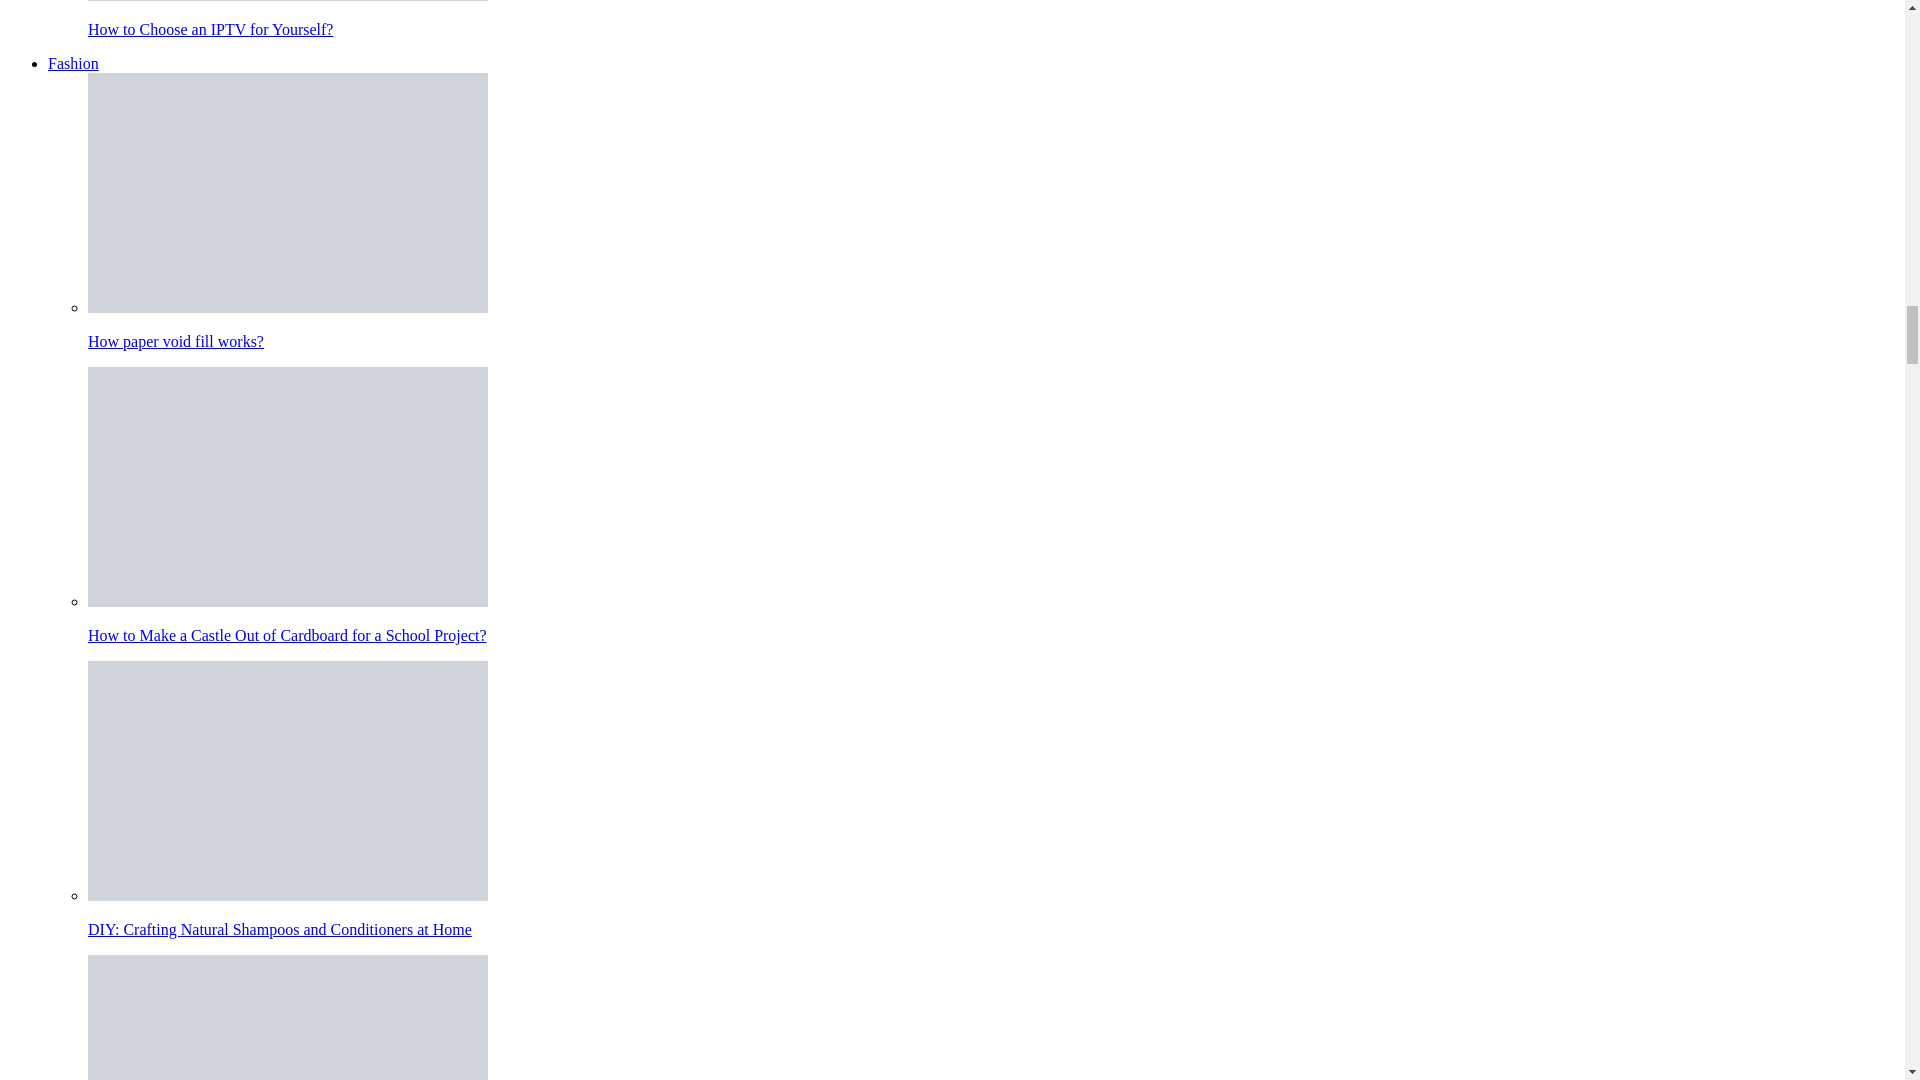  What do you see at coordinates (74, 64) in the screenshot?
I see `Fashion` at bounding box center [74, 64].